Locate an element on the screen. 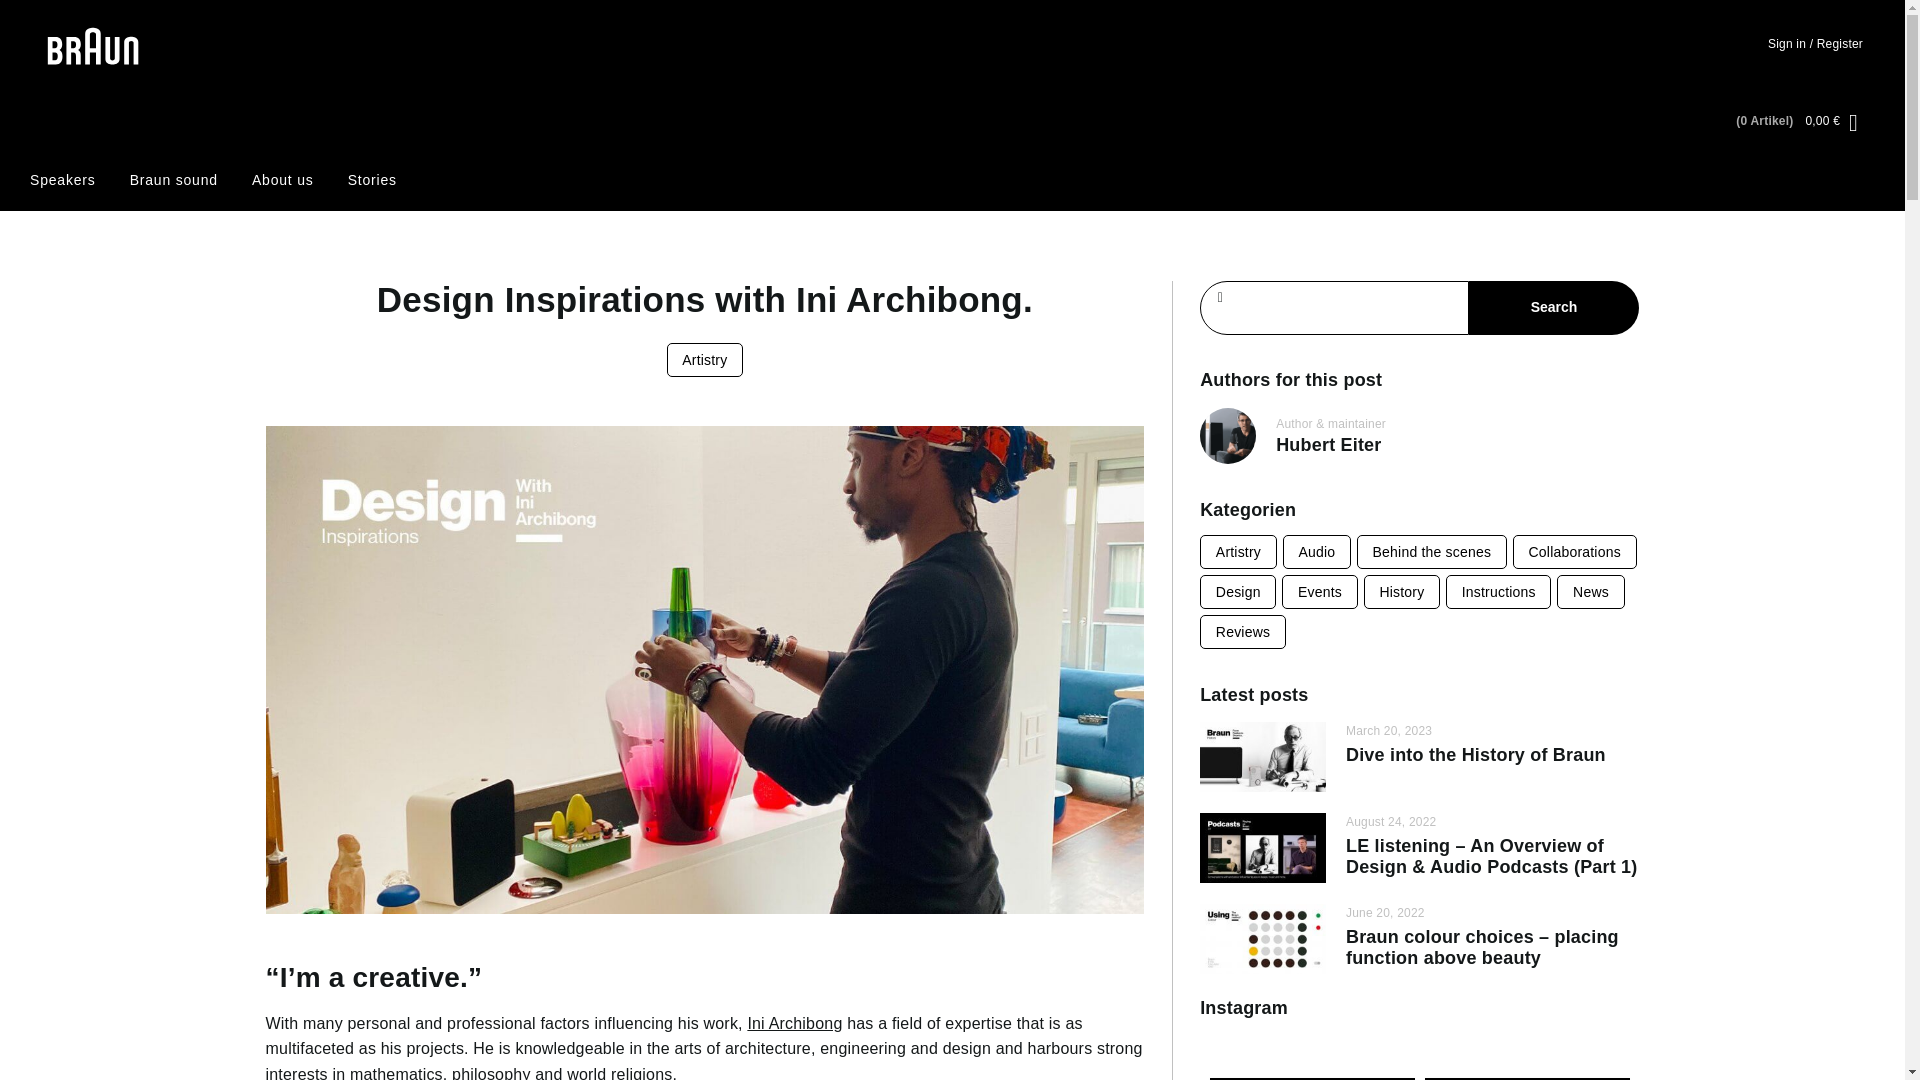 This screenshot has height=1080, width=1920. Artistry is located at coordinates (705, 360).